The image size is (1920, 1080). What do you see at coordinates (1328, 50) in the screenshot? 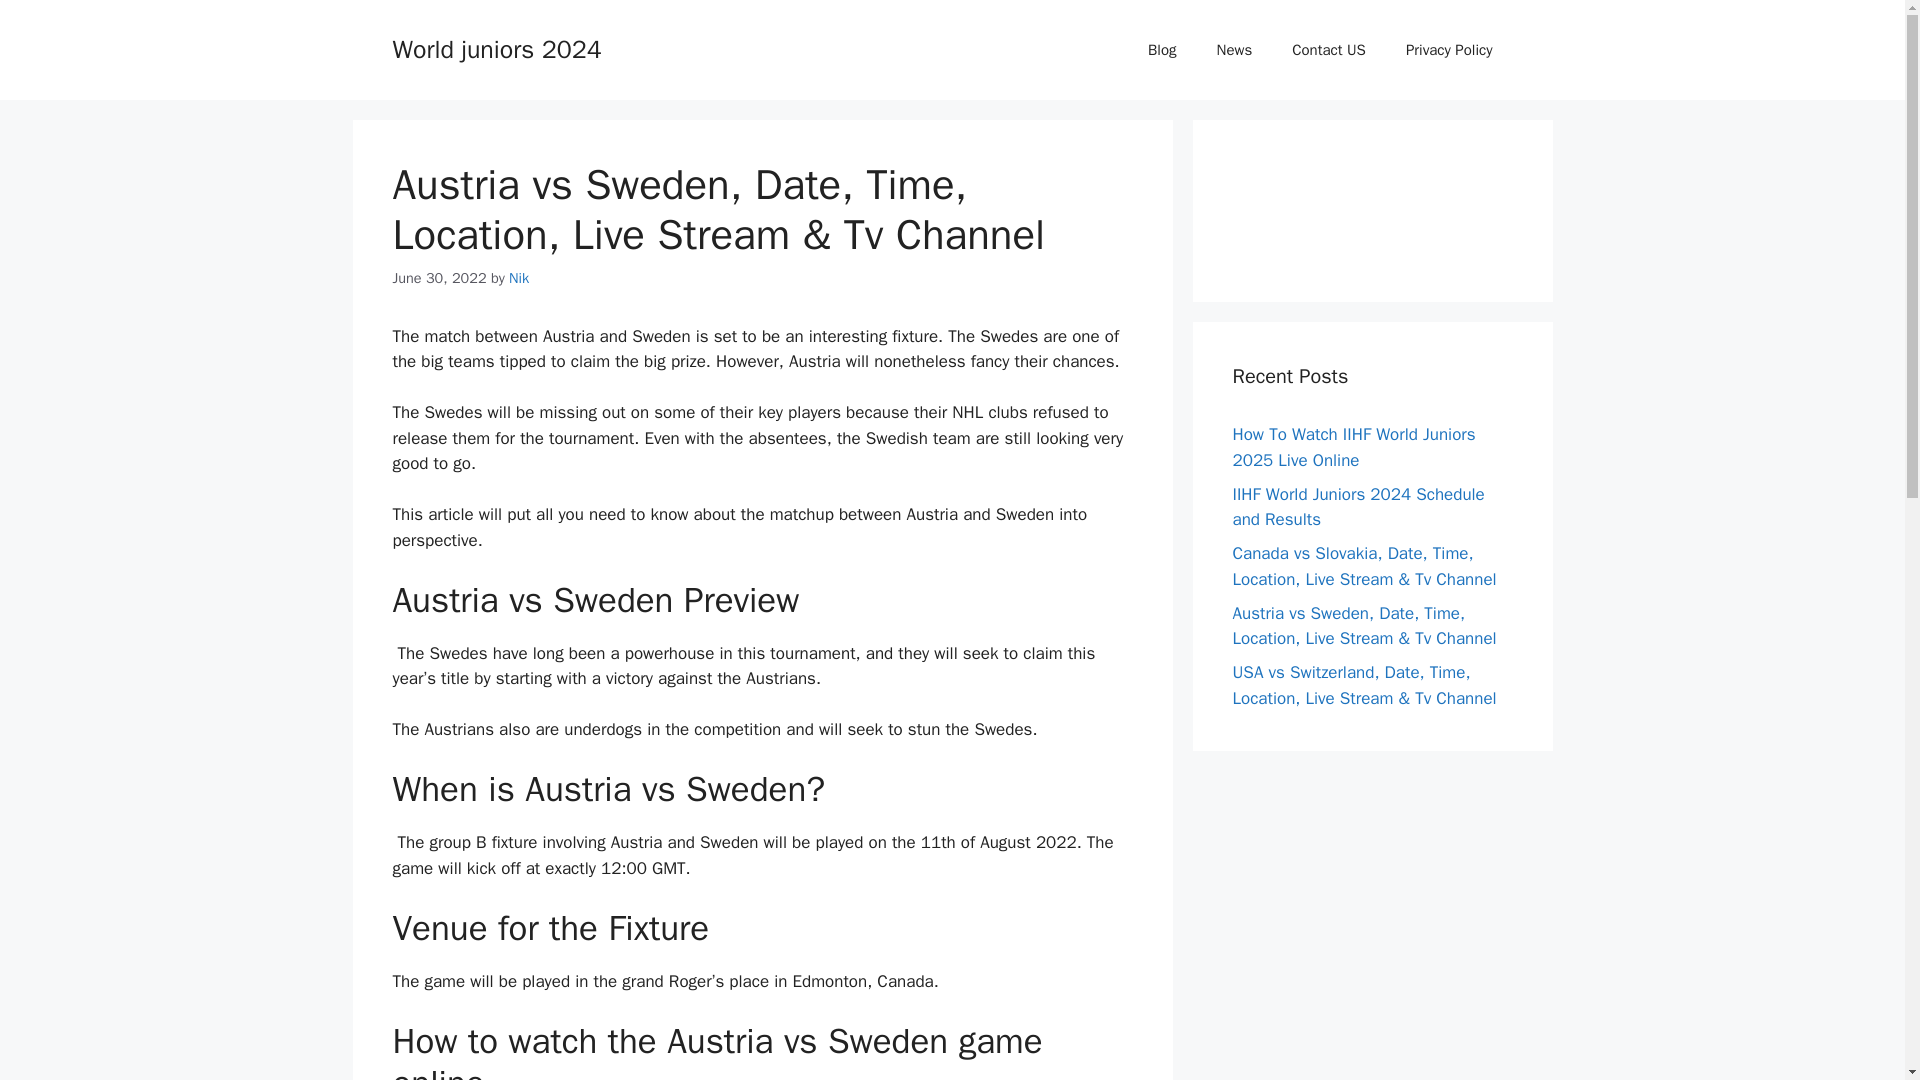
I see `Contact US` at bounding box center [1328, 50].